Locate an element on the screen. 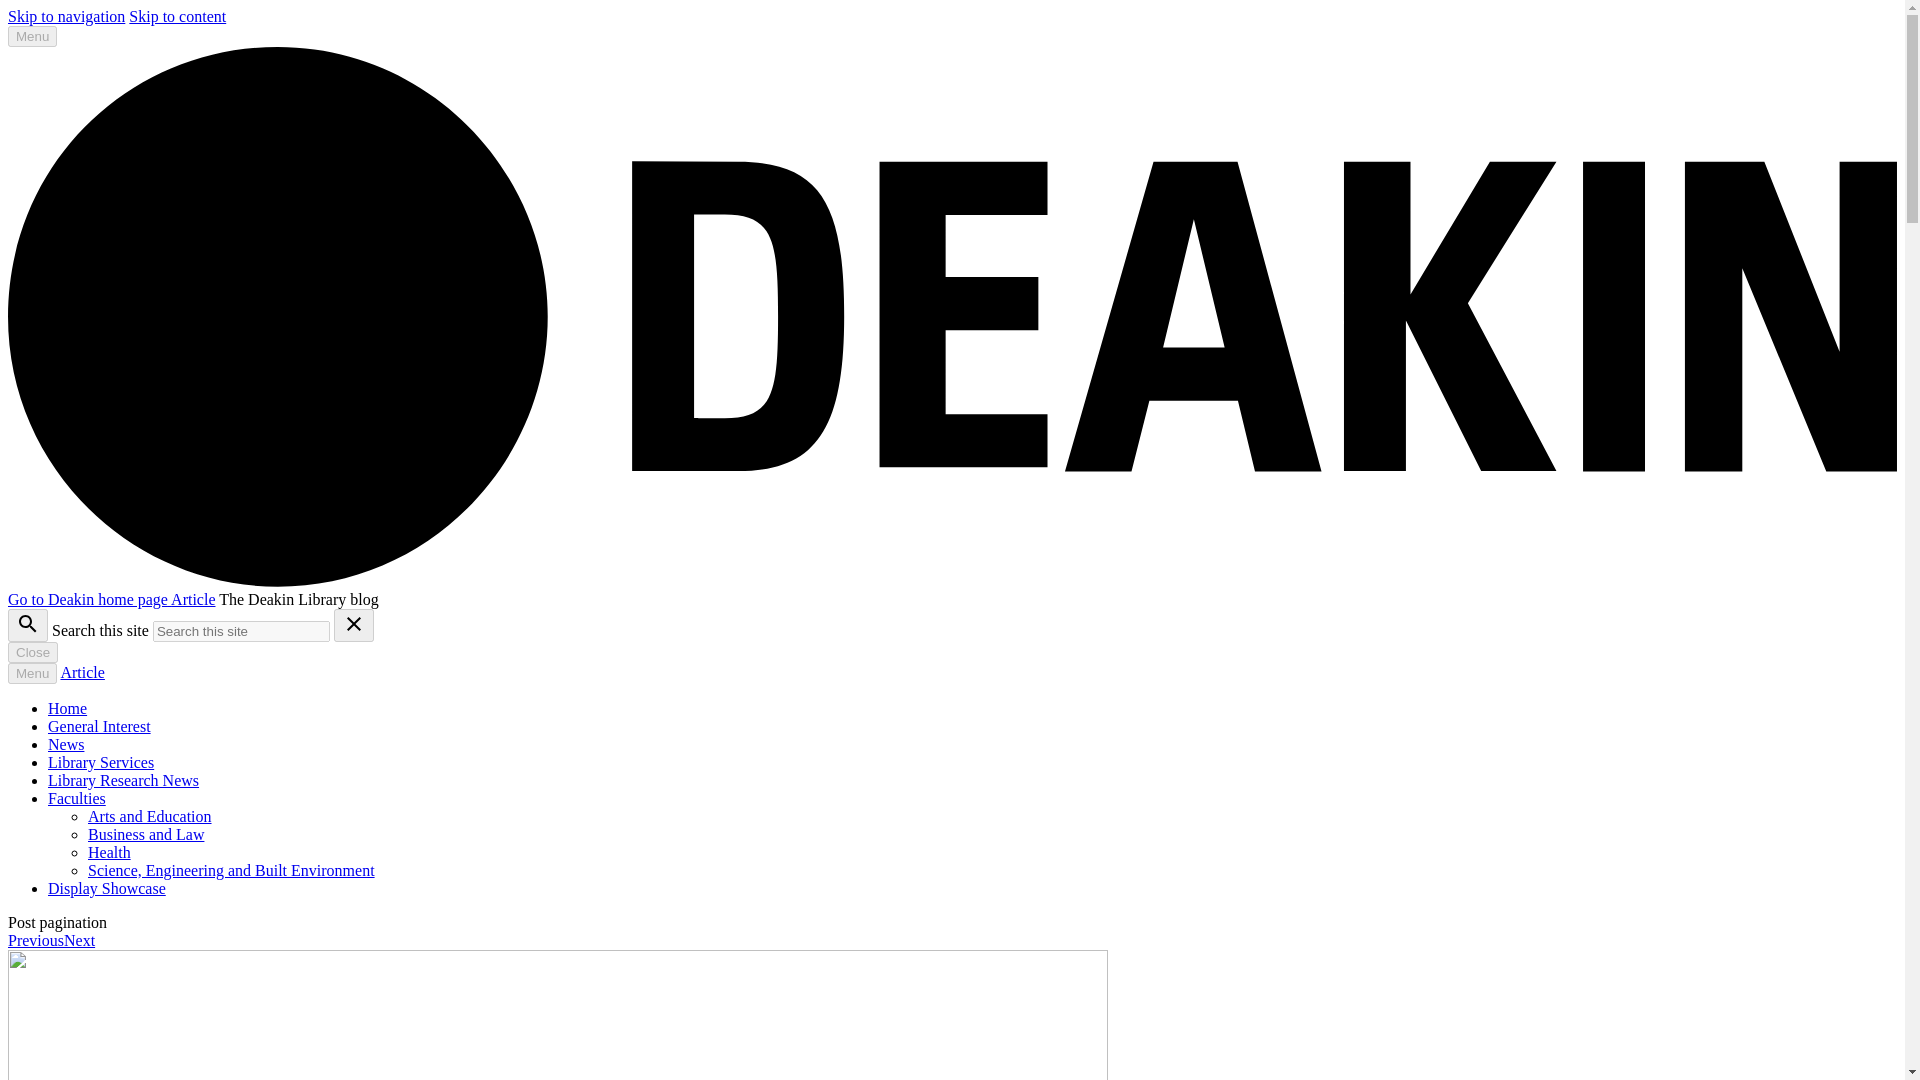 This screenshot has width=1920, height=1080. Display Showcase is located at coordinates (106, 888).